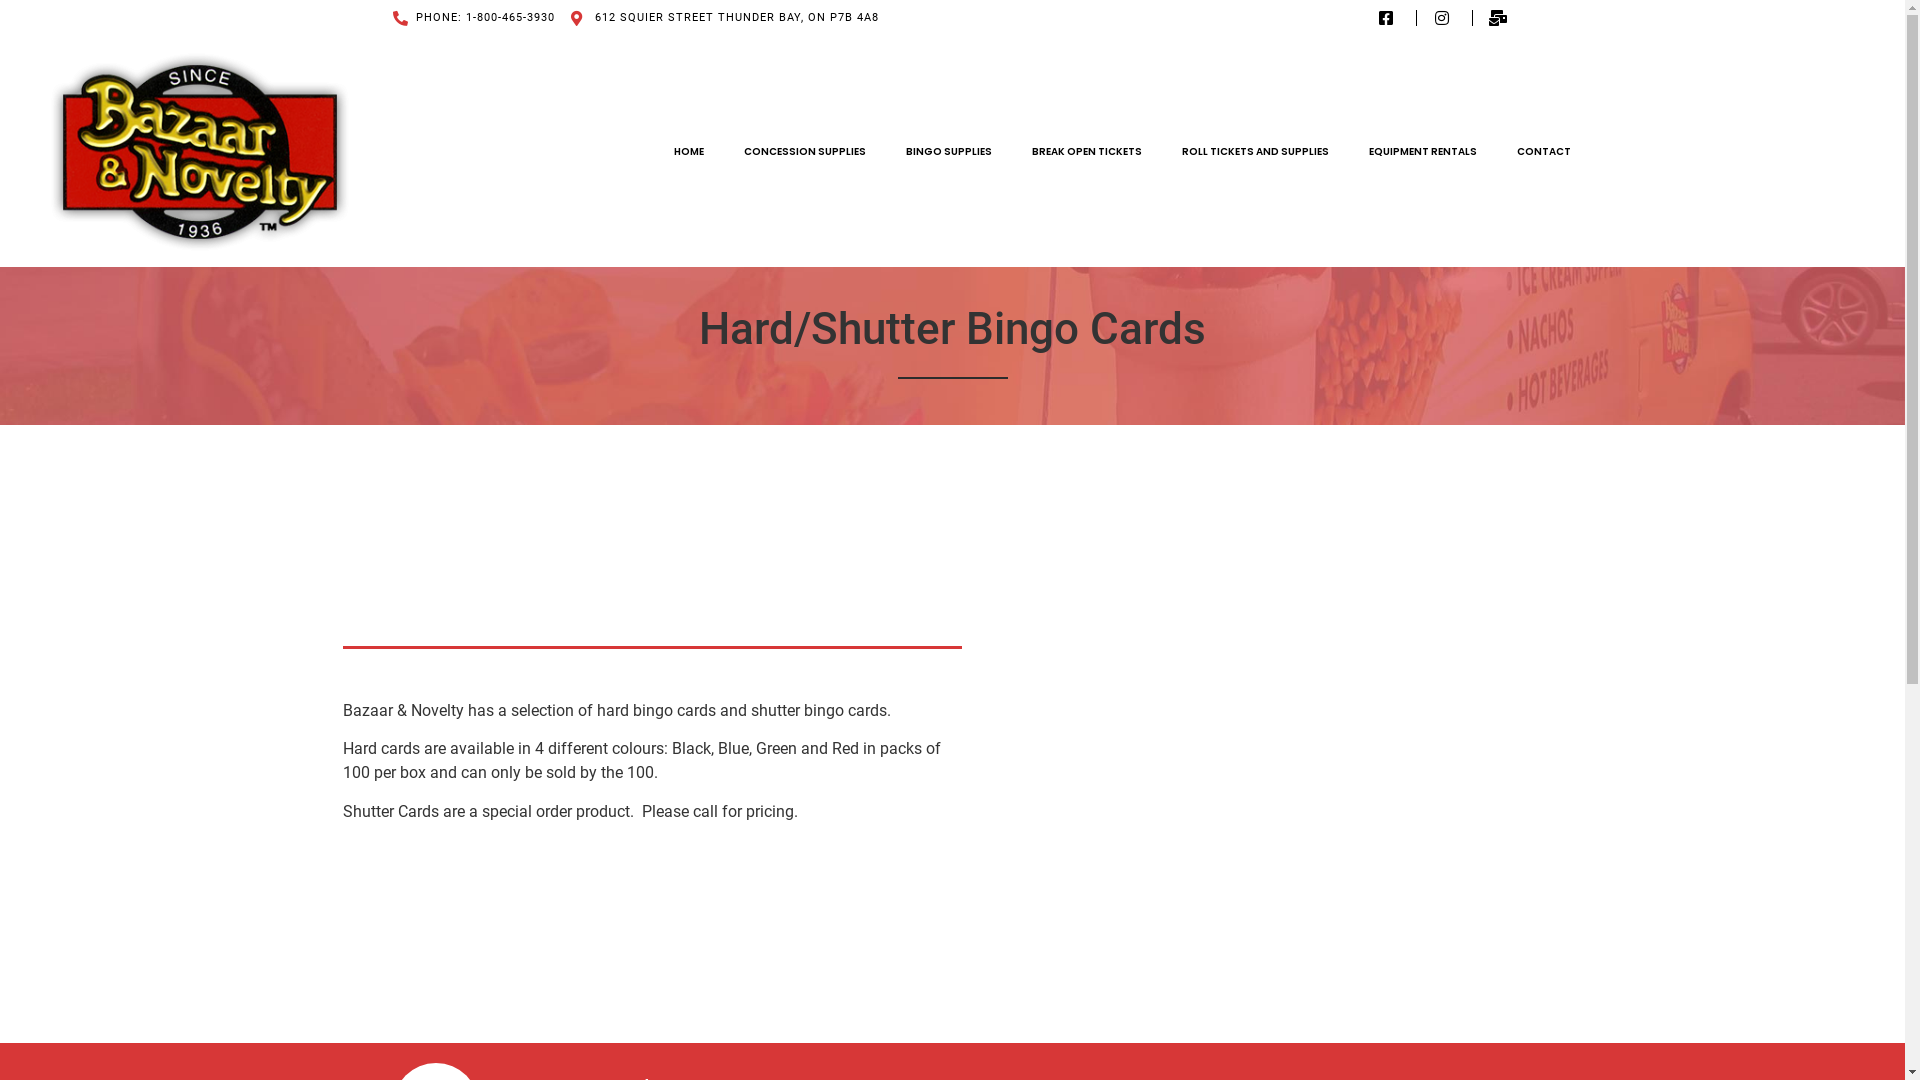 The image size is (1920, 1080). I want to click on HOME, so click(689, 151).